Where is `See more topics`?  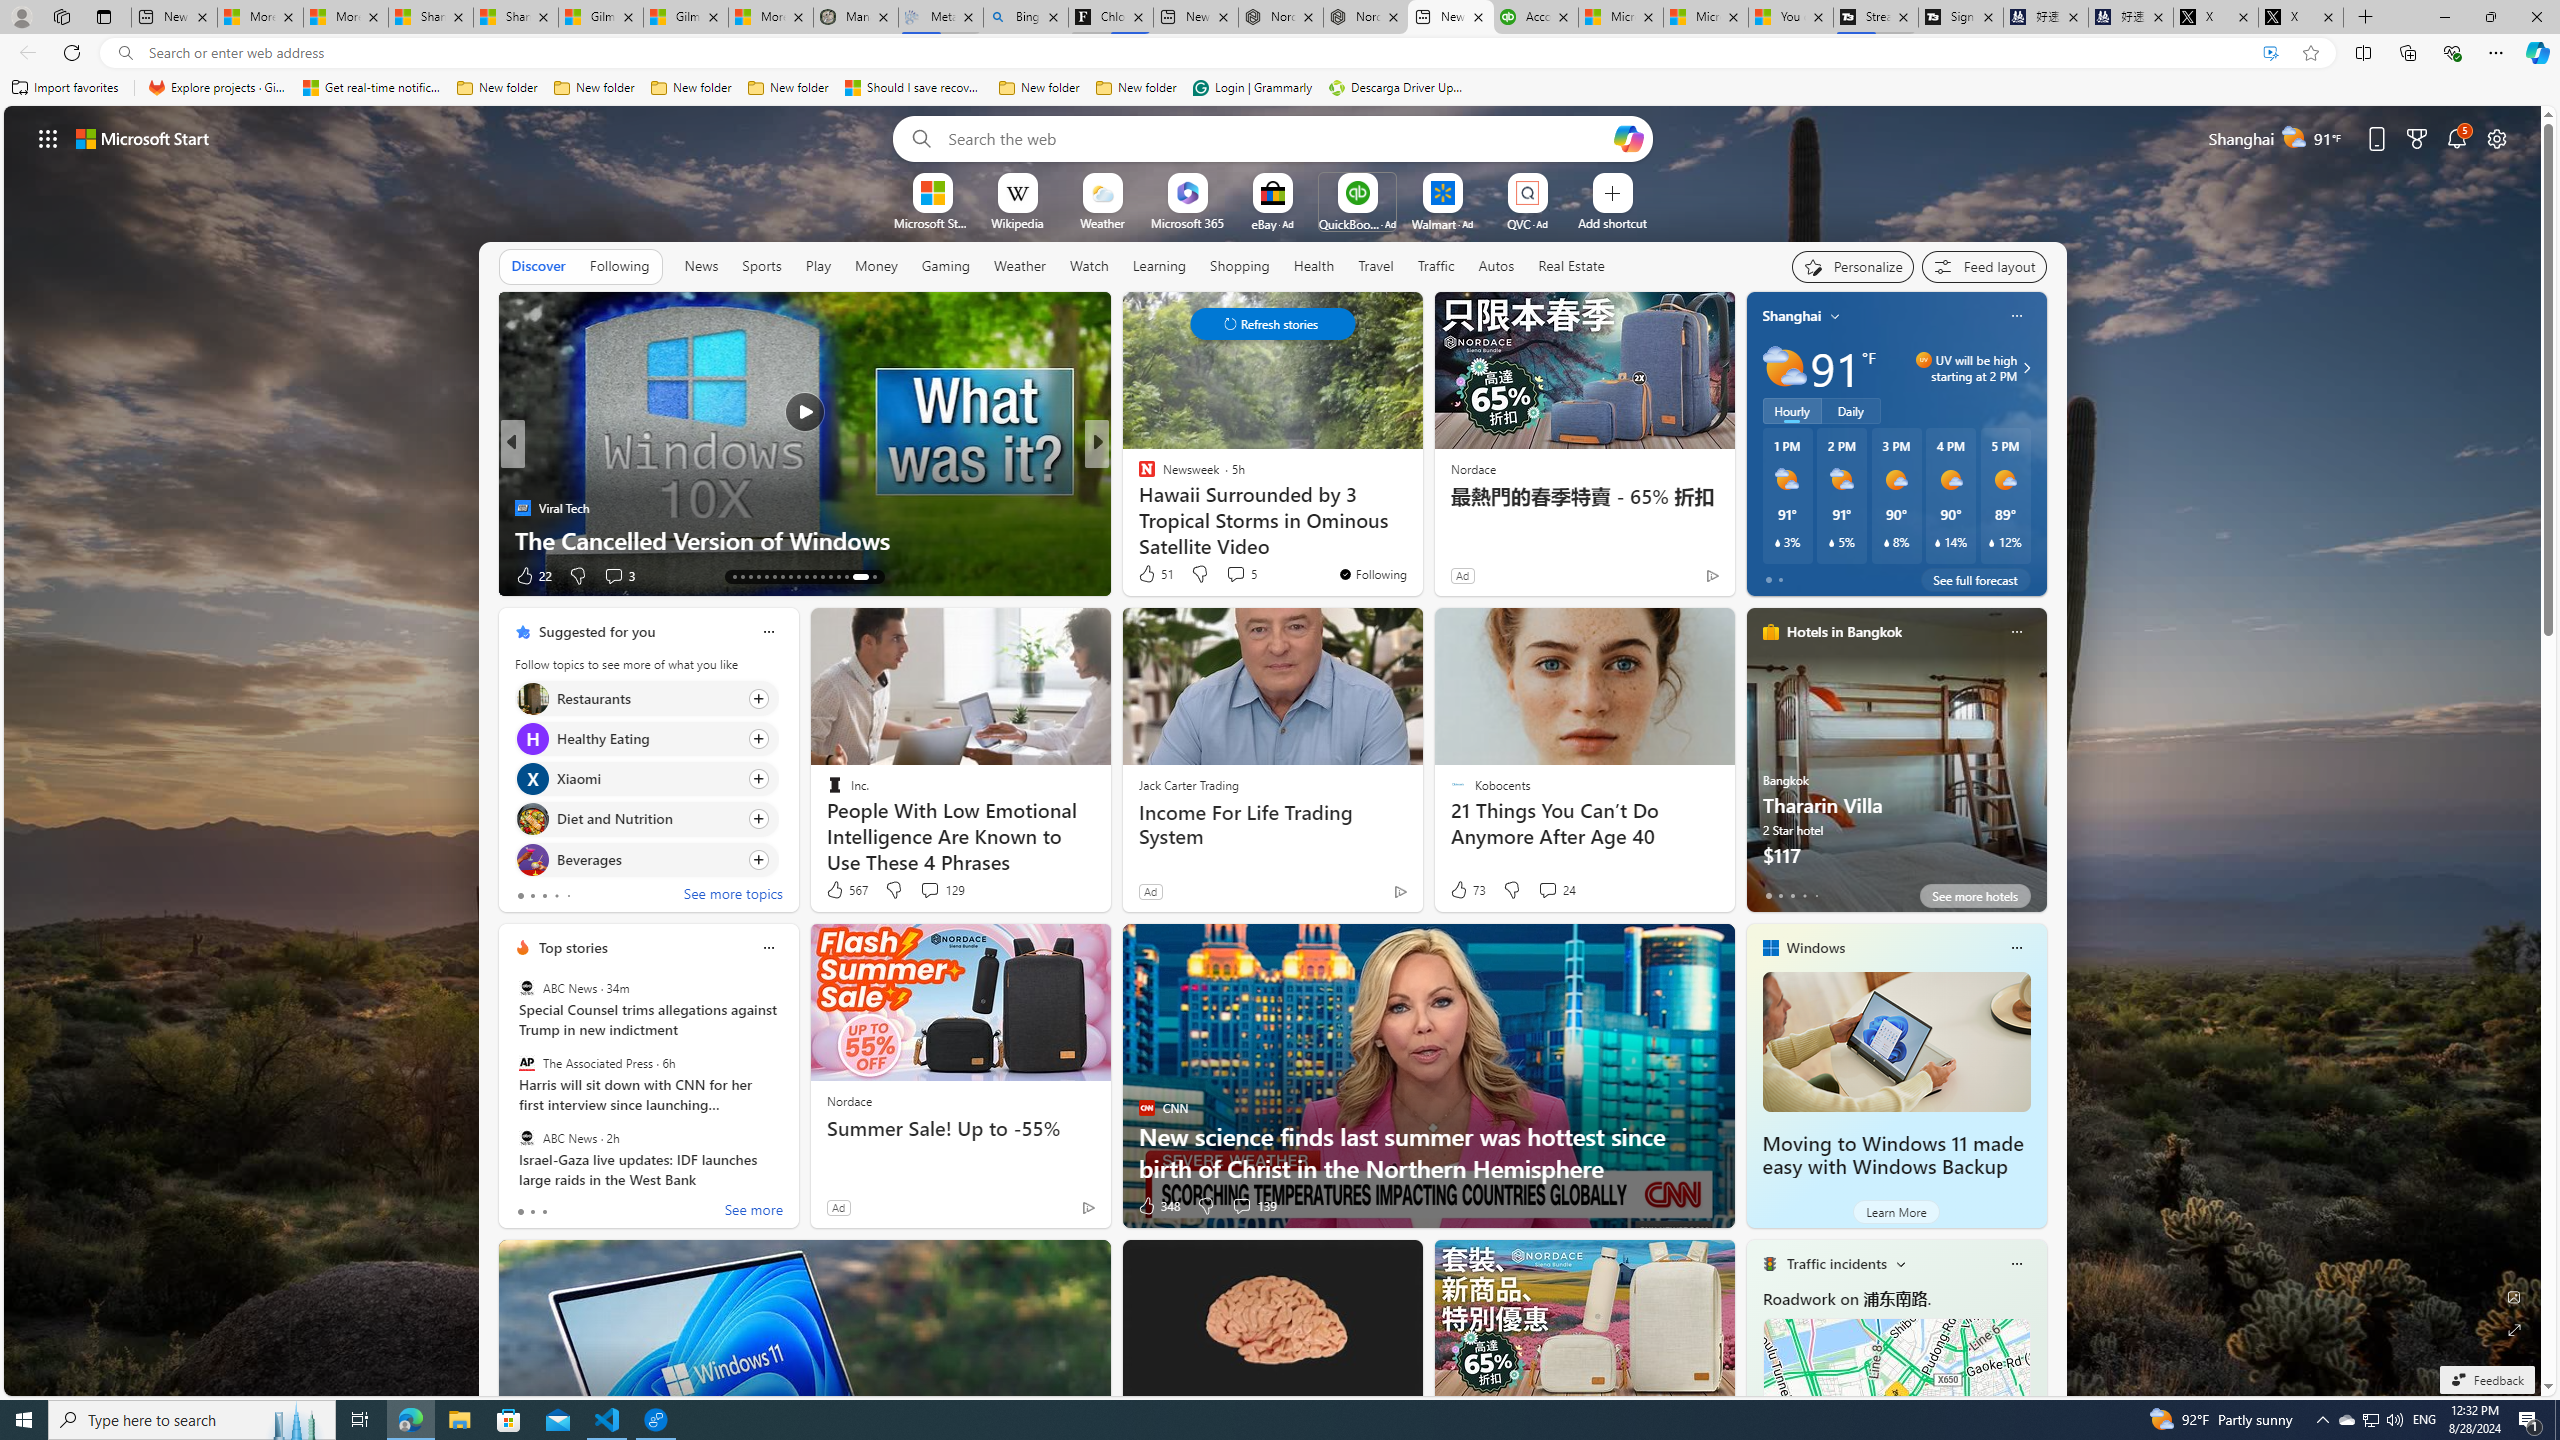
See more topics is located at coordinates (733, 896).